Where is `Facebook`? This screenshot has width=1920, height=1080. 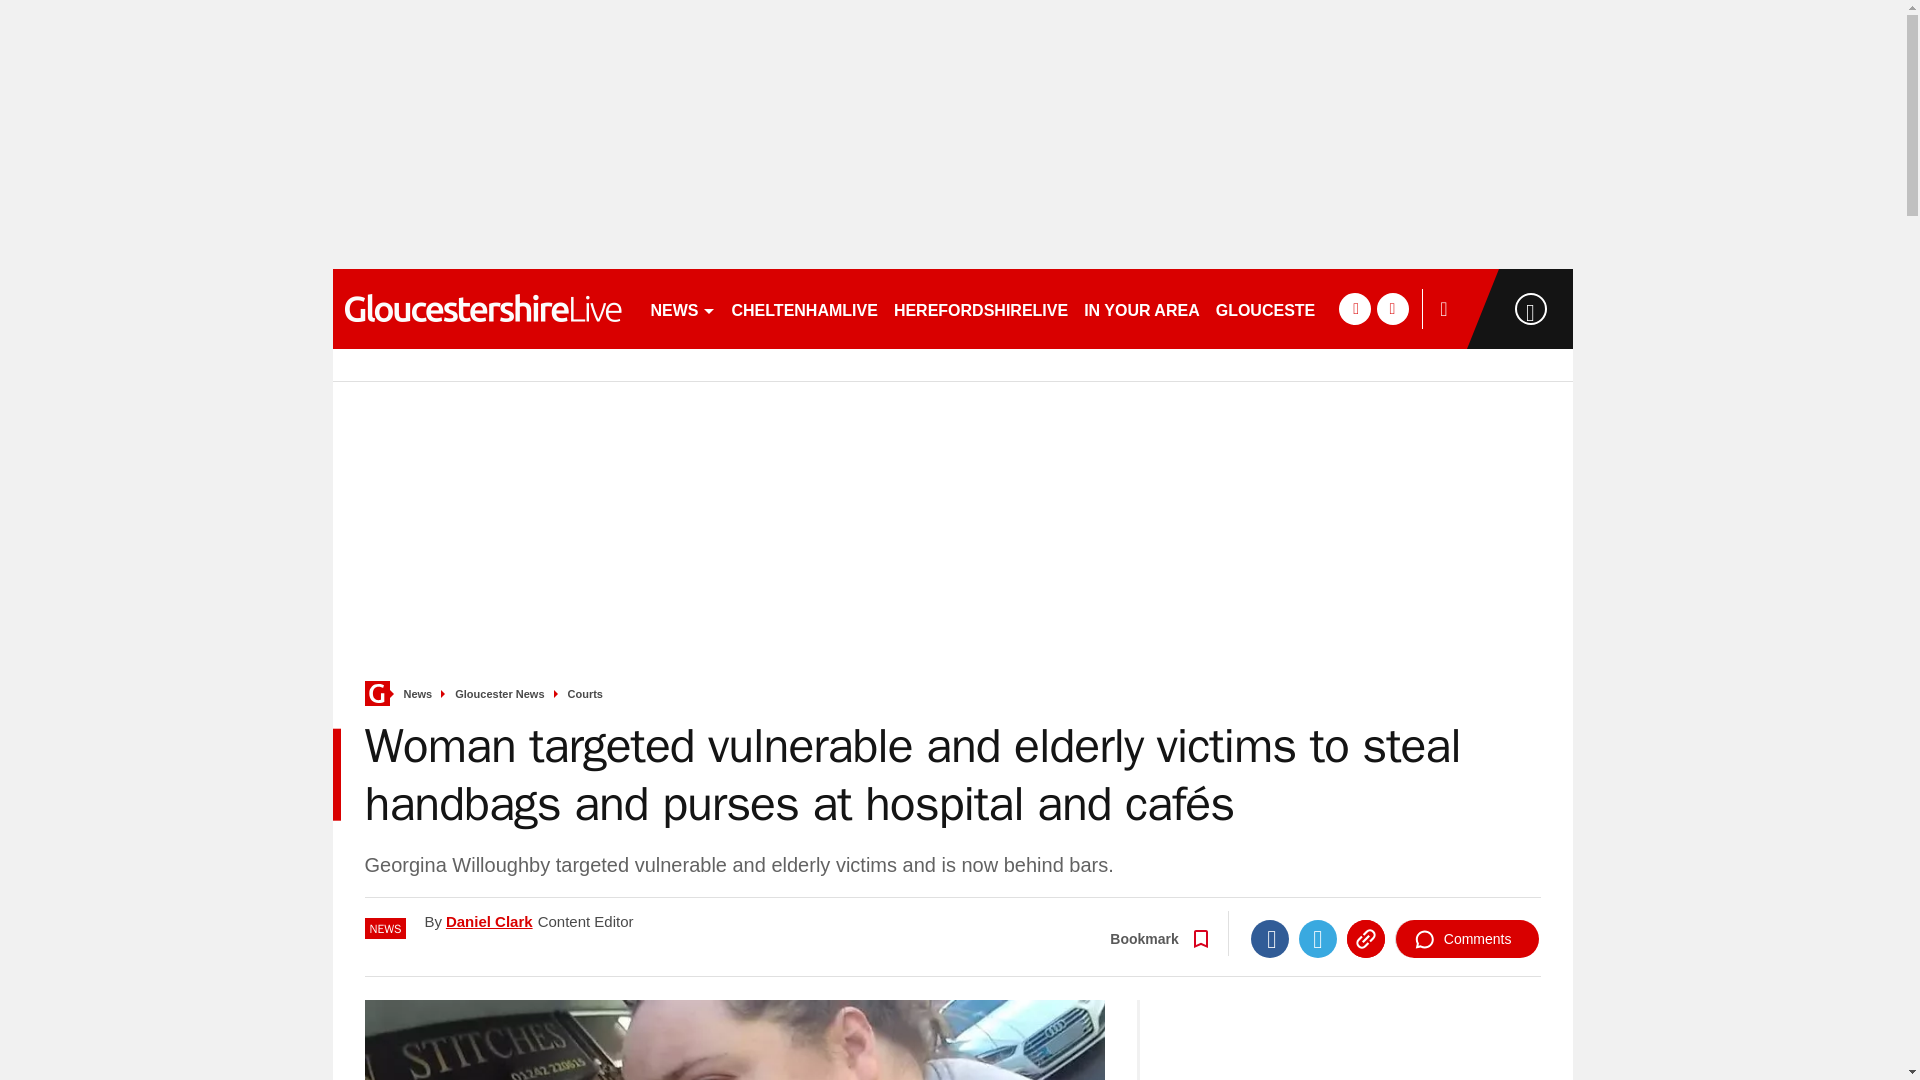
Facebook is located at coordinates (1270, 938).